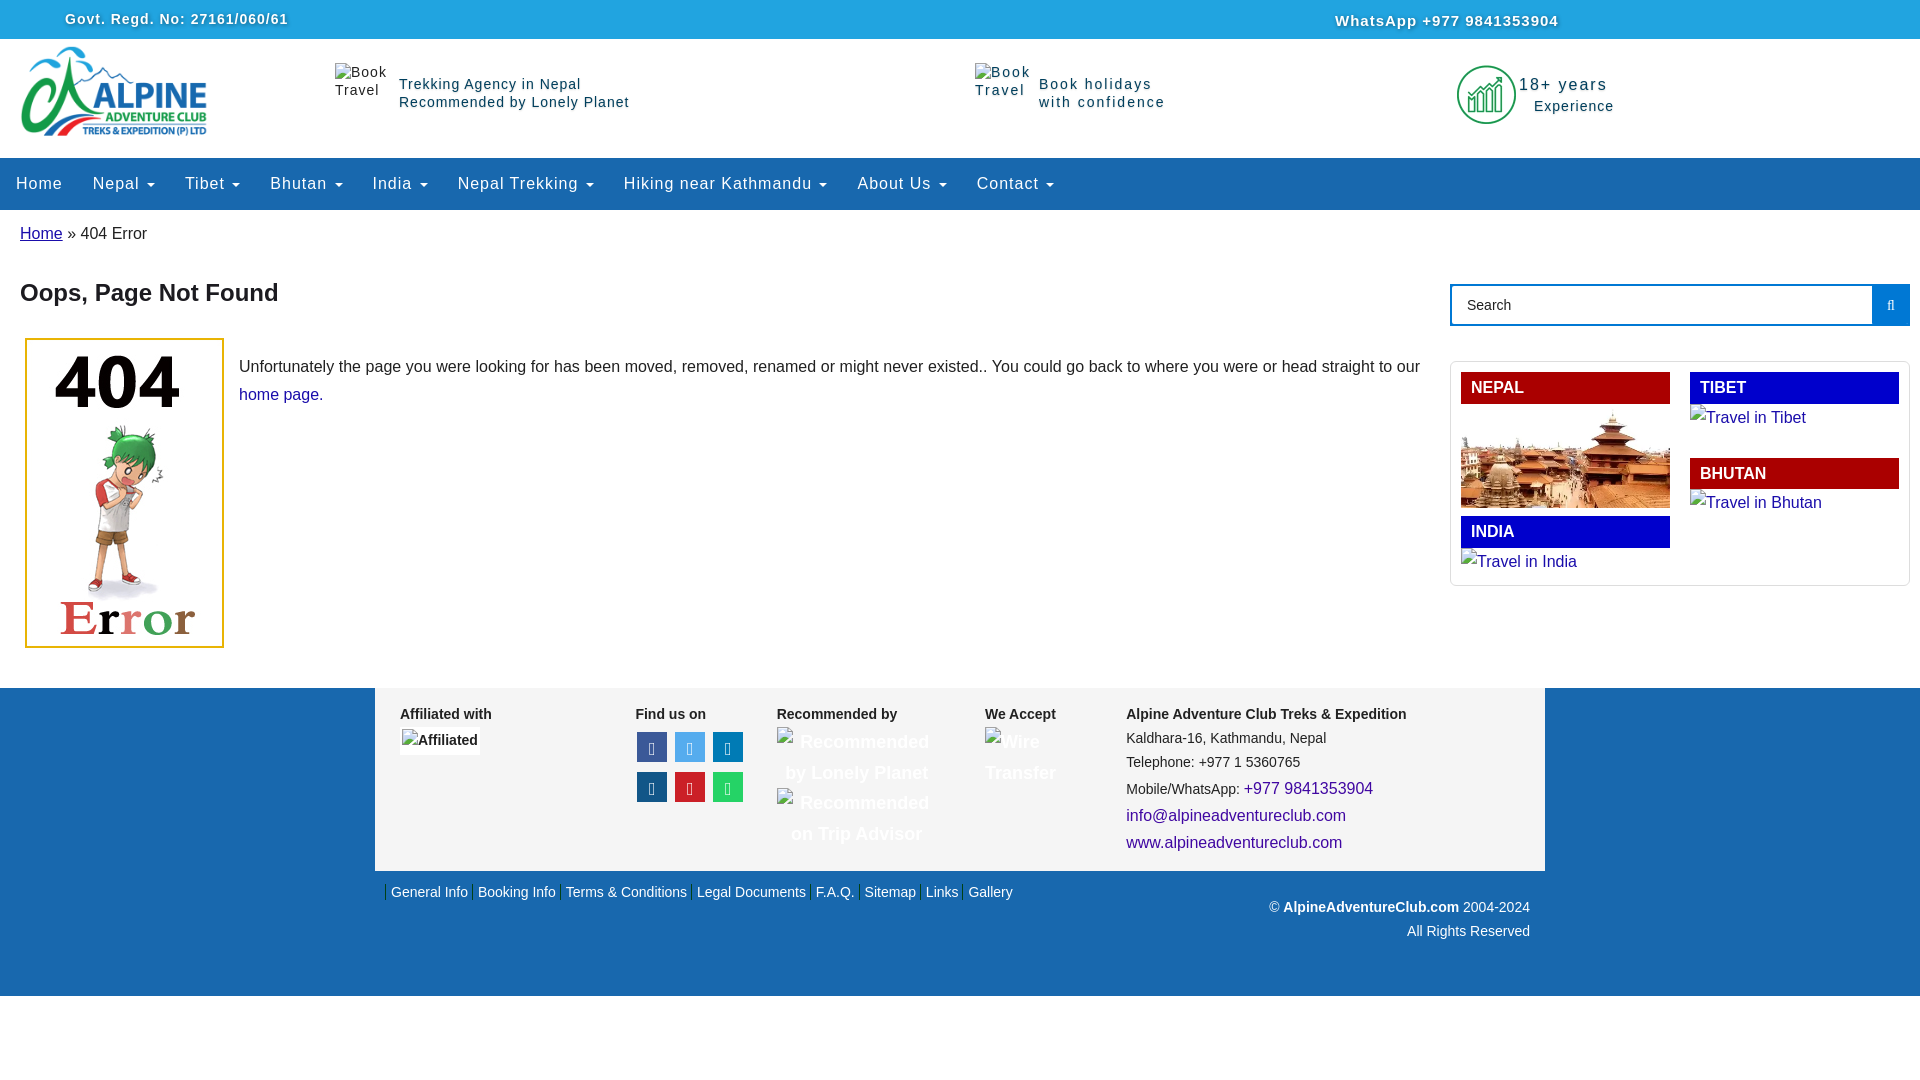 This screenshot has width=1920, height=1080. What do you see at coordinates (728, 787) in the screenshot?
I see `WhatsApp` at bounding box center [728, 787].